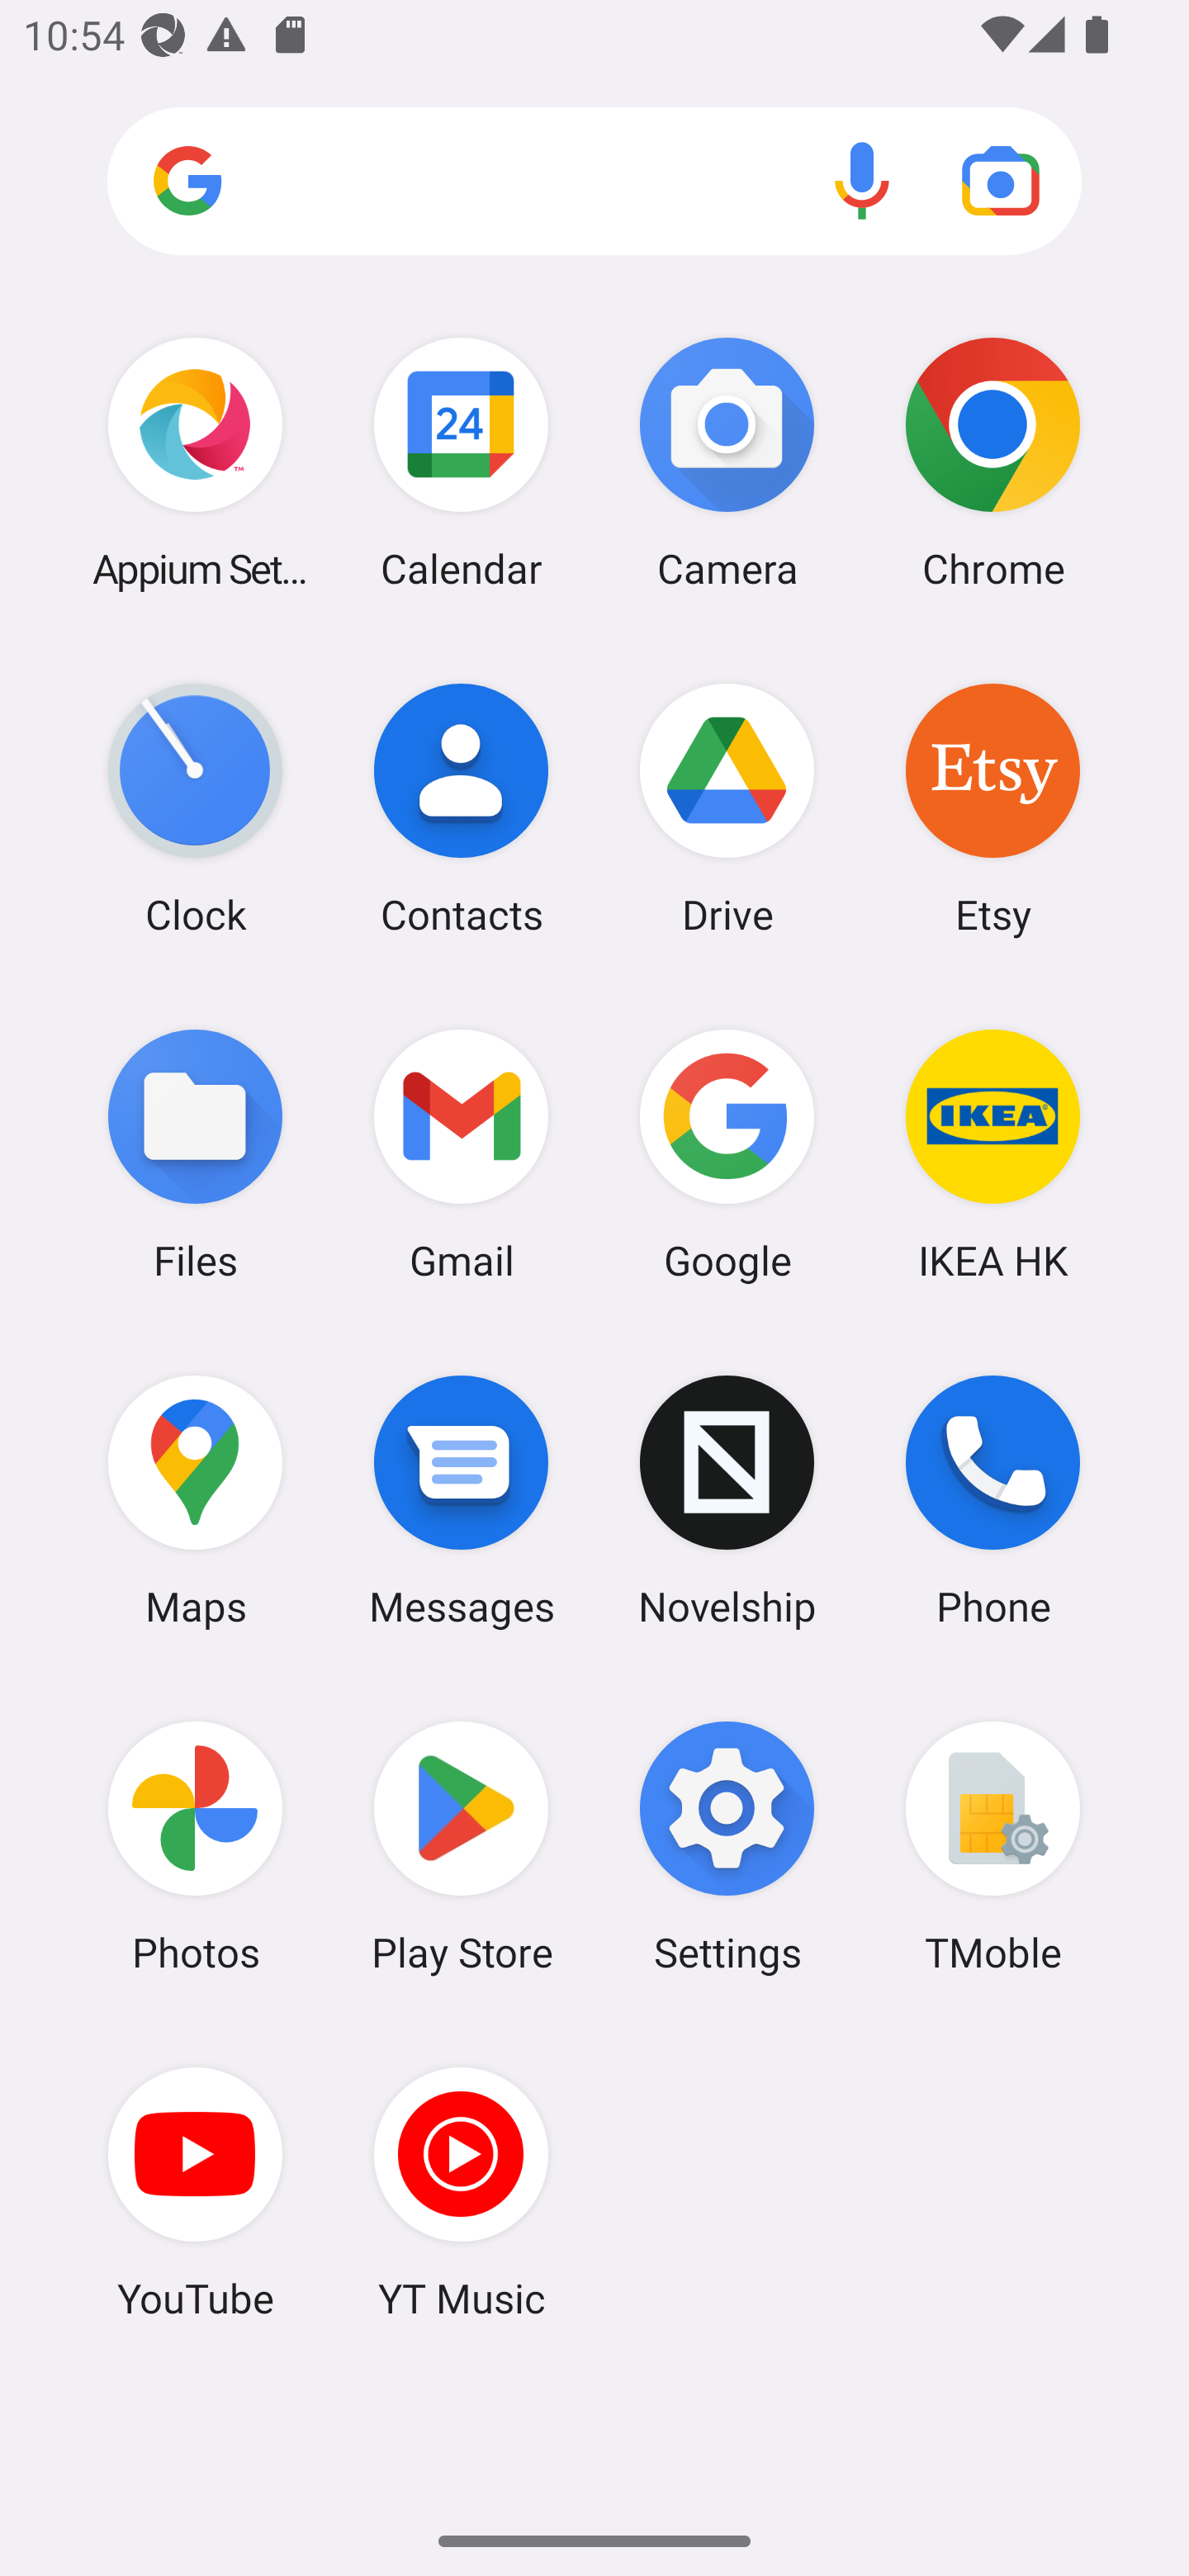 The image size is (1189, 2576). I want to click on Gmail, so click(461, 1153).